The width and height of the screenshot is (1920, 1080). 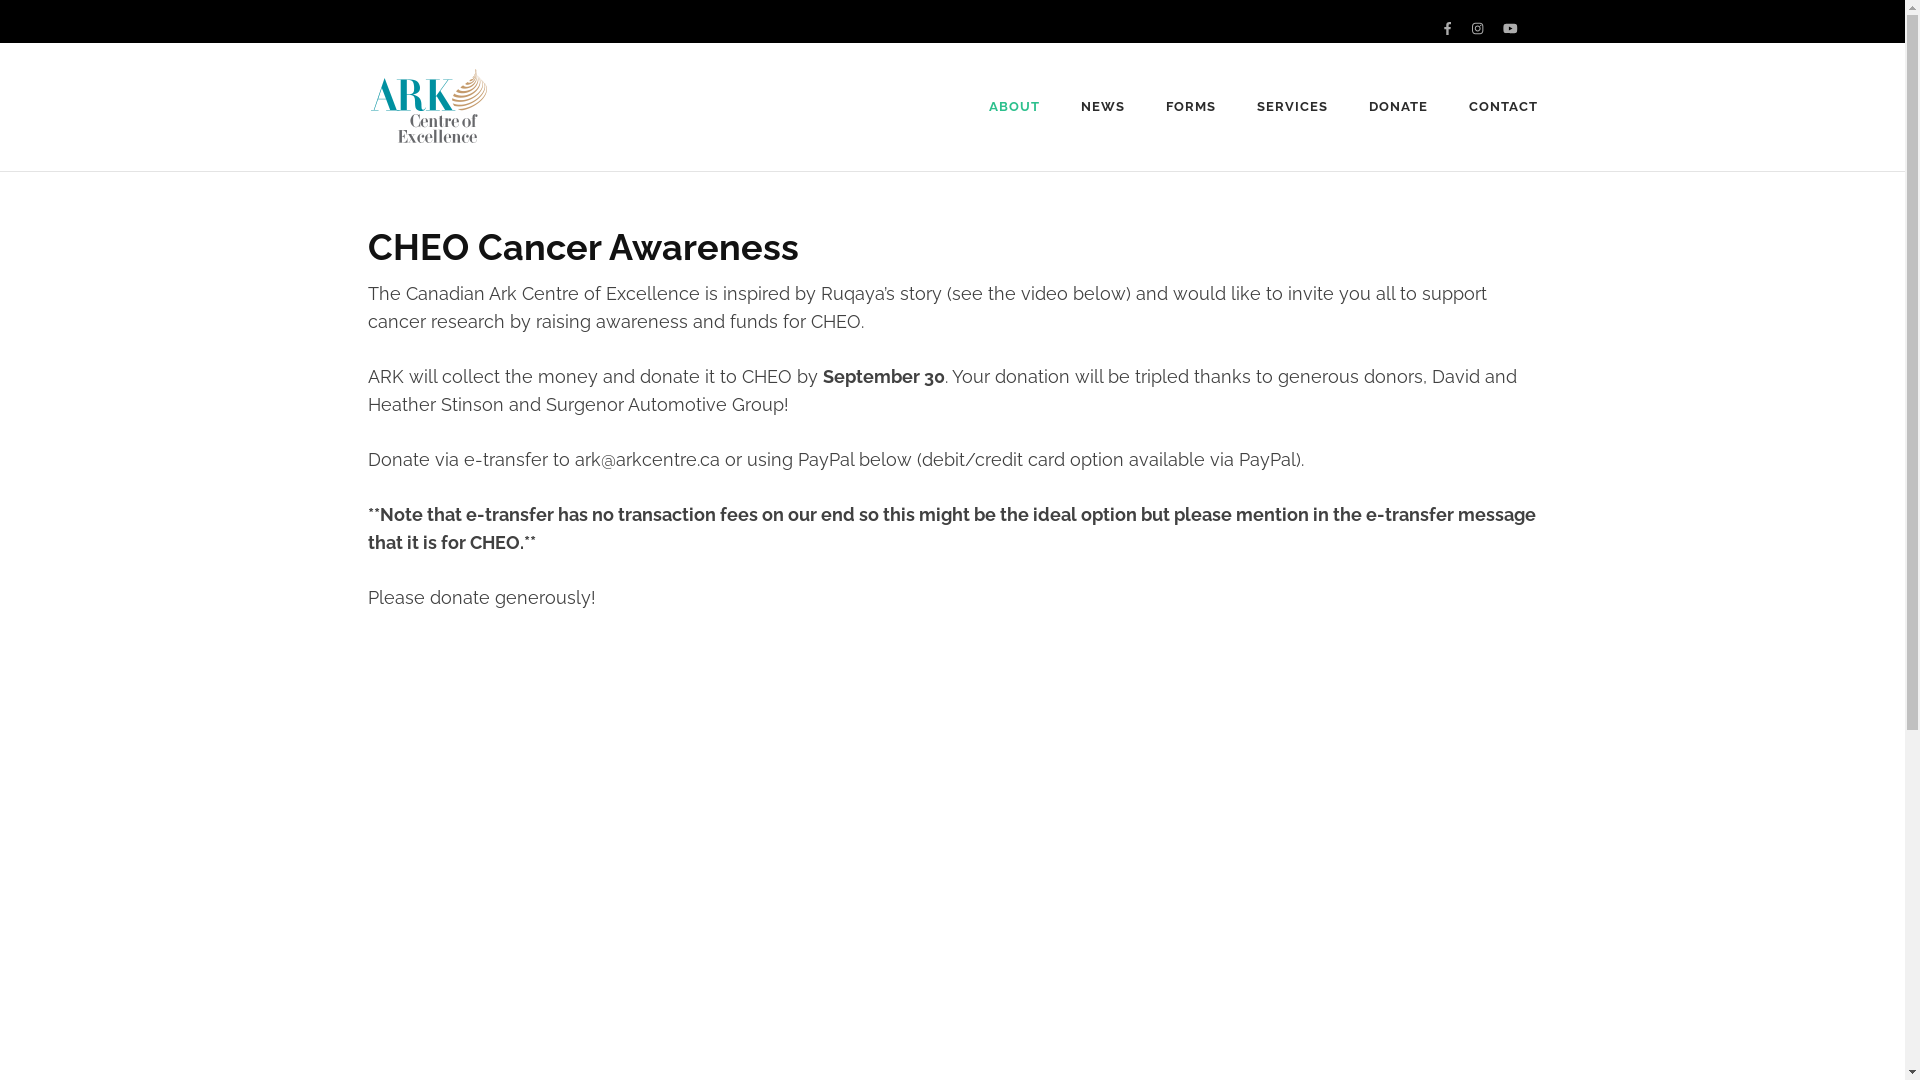 What do you see at coordinates (1448, 28) in the screenshot?
I see `Facebook` at bounding box center [1448, 28].